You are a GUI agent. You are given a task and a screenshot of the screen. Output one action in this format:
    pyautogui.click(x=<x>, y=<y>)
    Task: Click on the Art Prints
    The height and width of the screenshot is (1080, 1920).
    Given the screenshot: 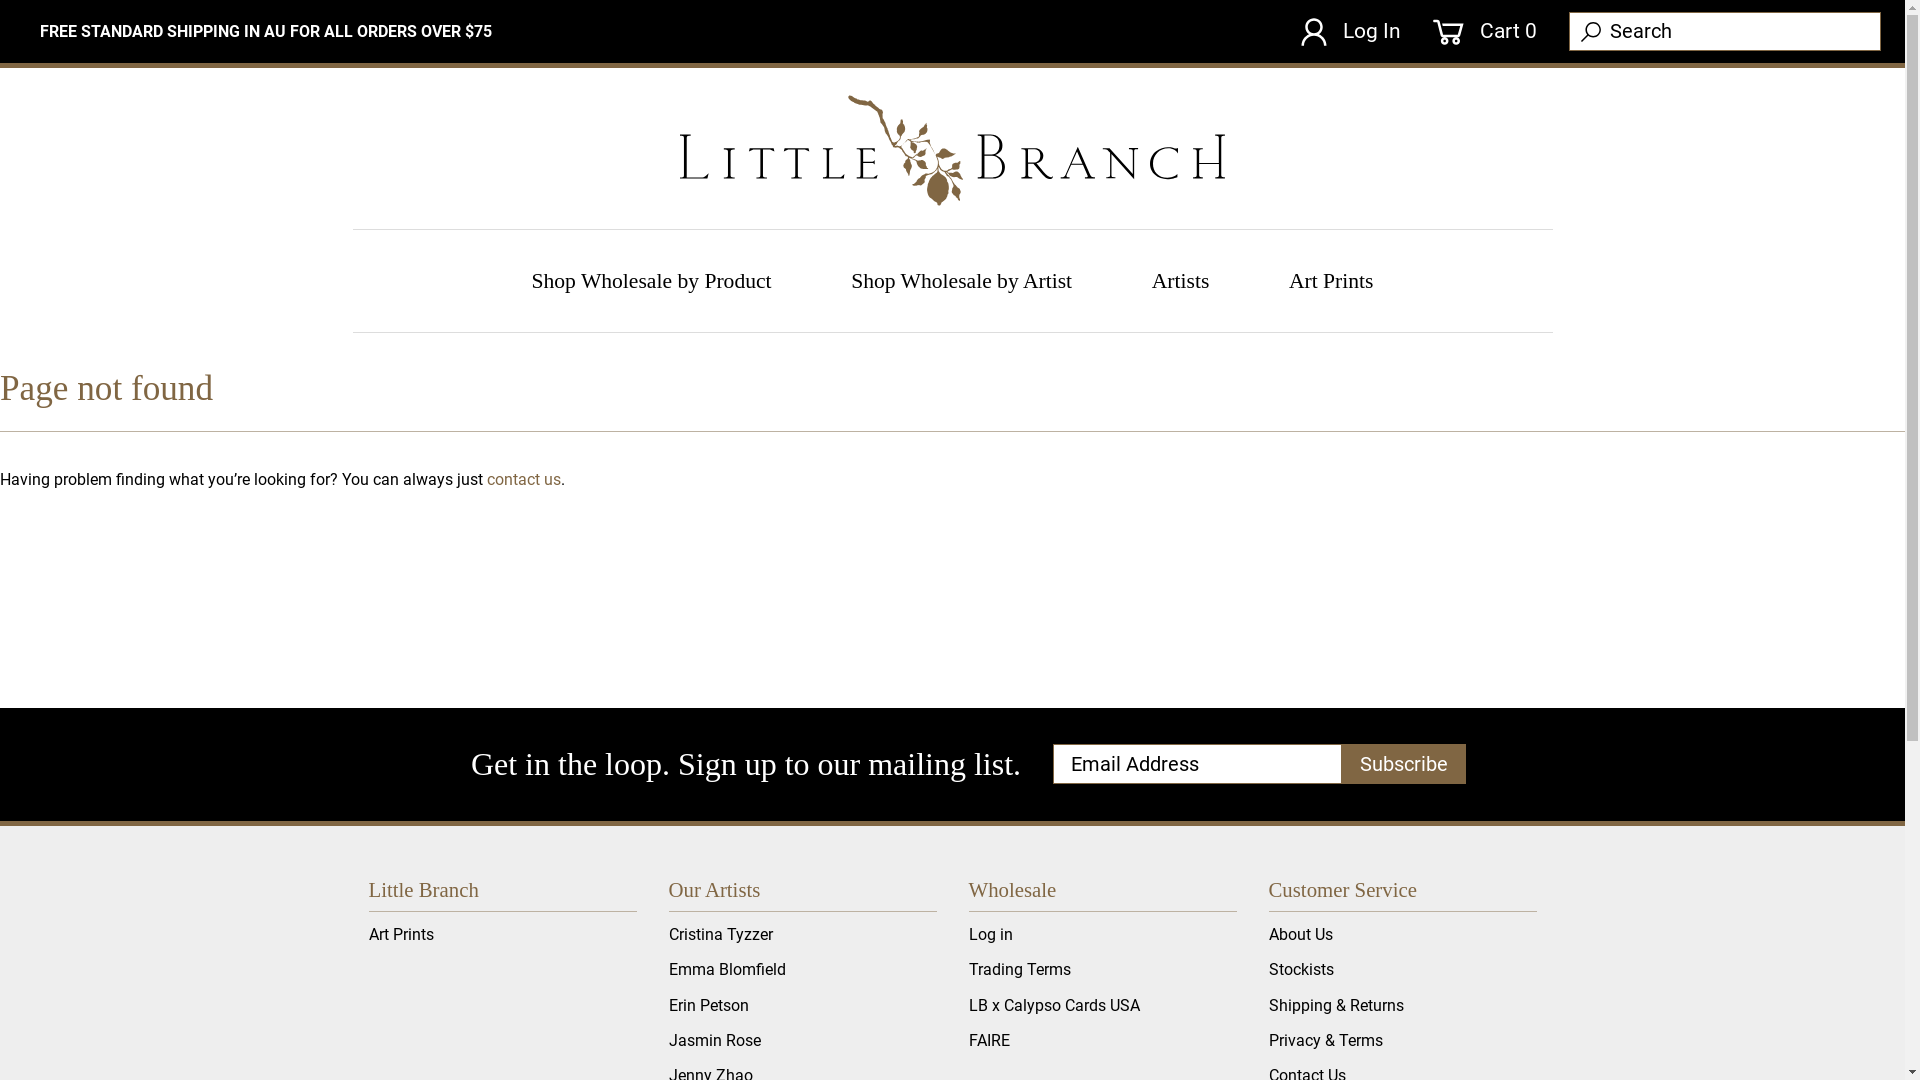 What is the action you would take?
    pyautogui.click(x=400, y=934)
    